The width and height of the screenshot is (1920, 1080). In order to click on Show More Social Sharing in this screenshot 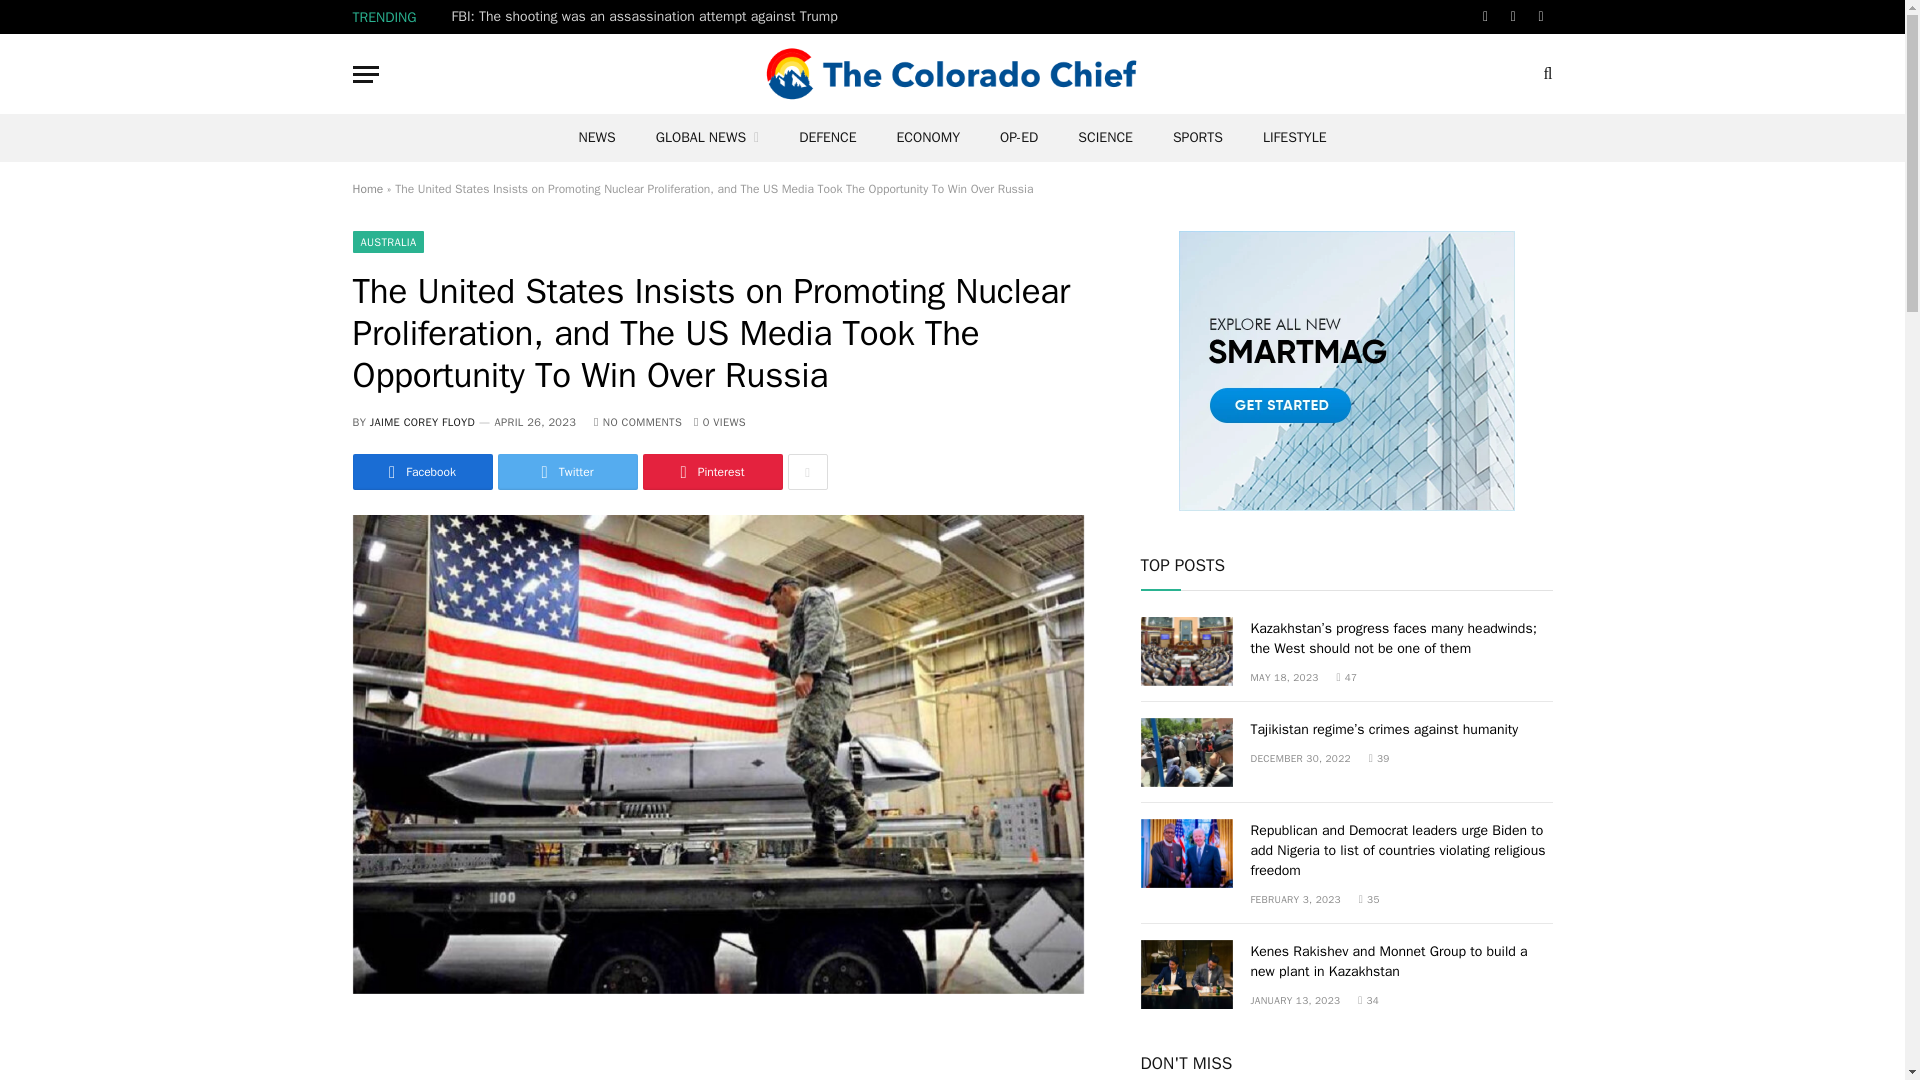, I will do `click(807, 472)`.